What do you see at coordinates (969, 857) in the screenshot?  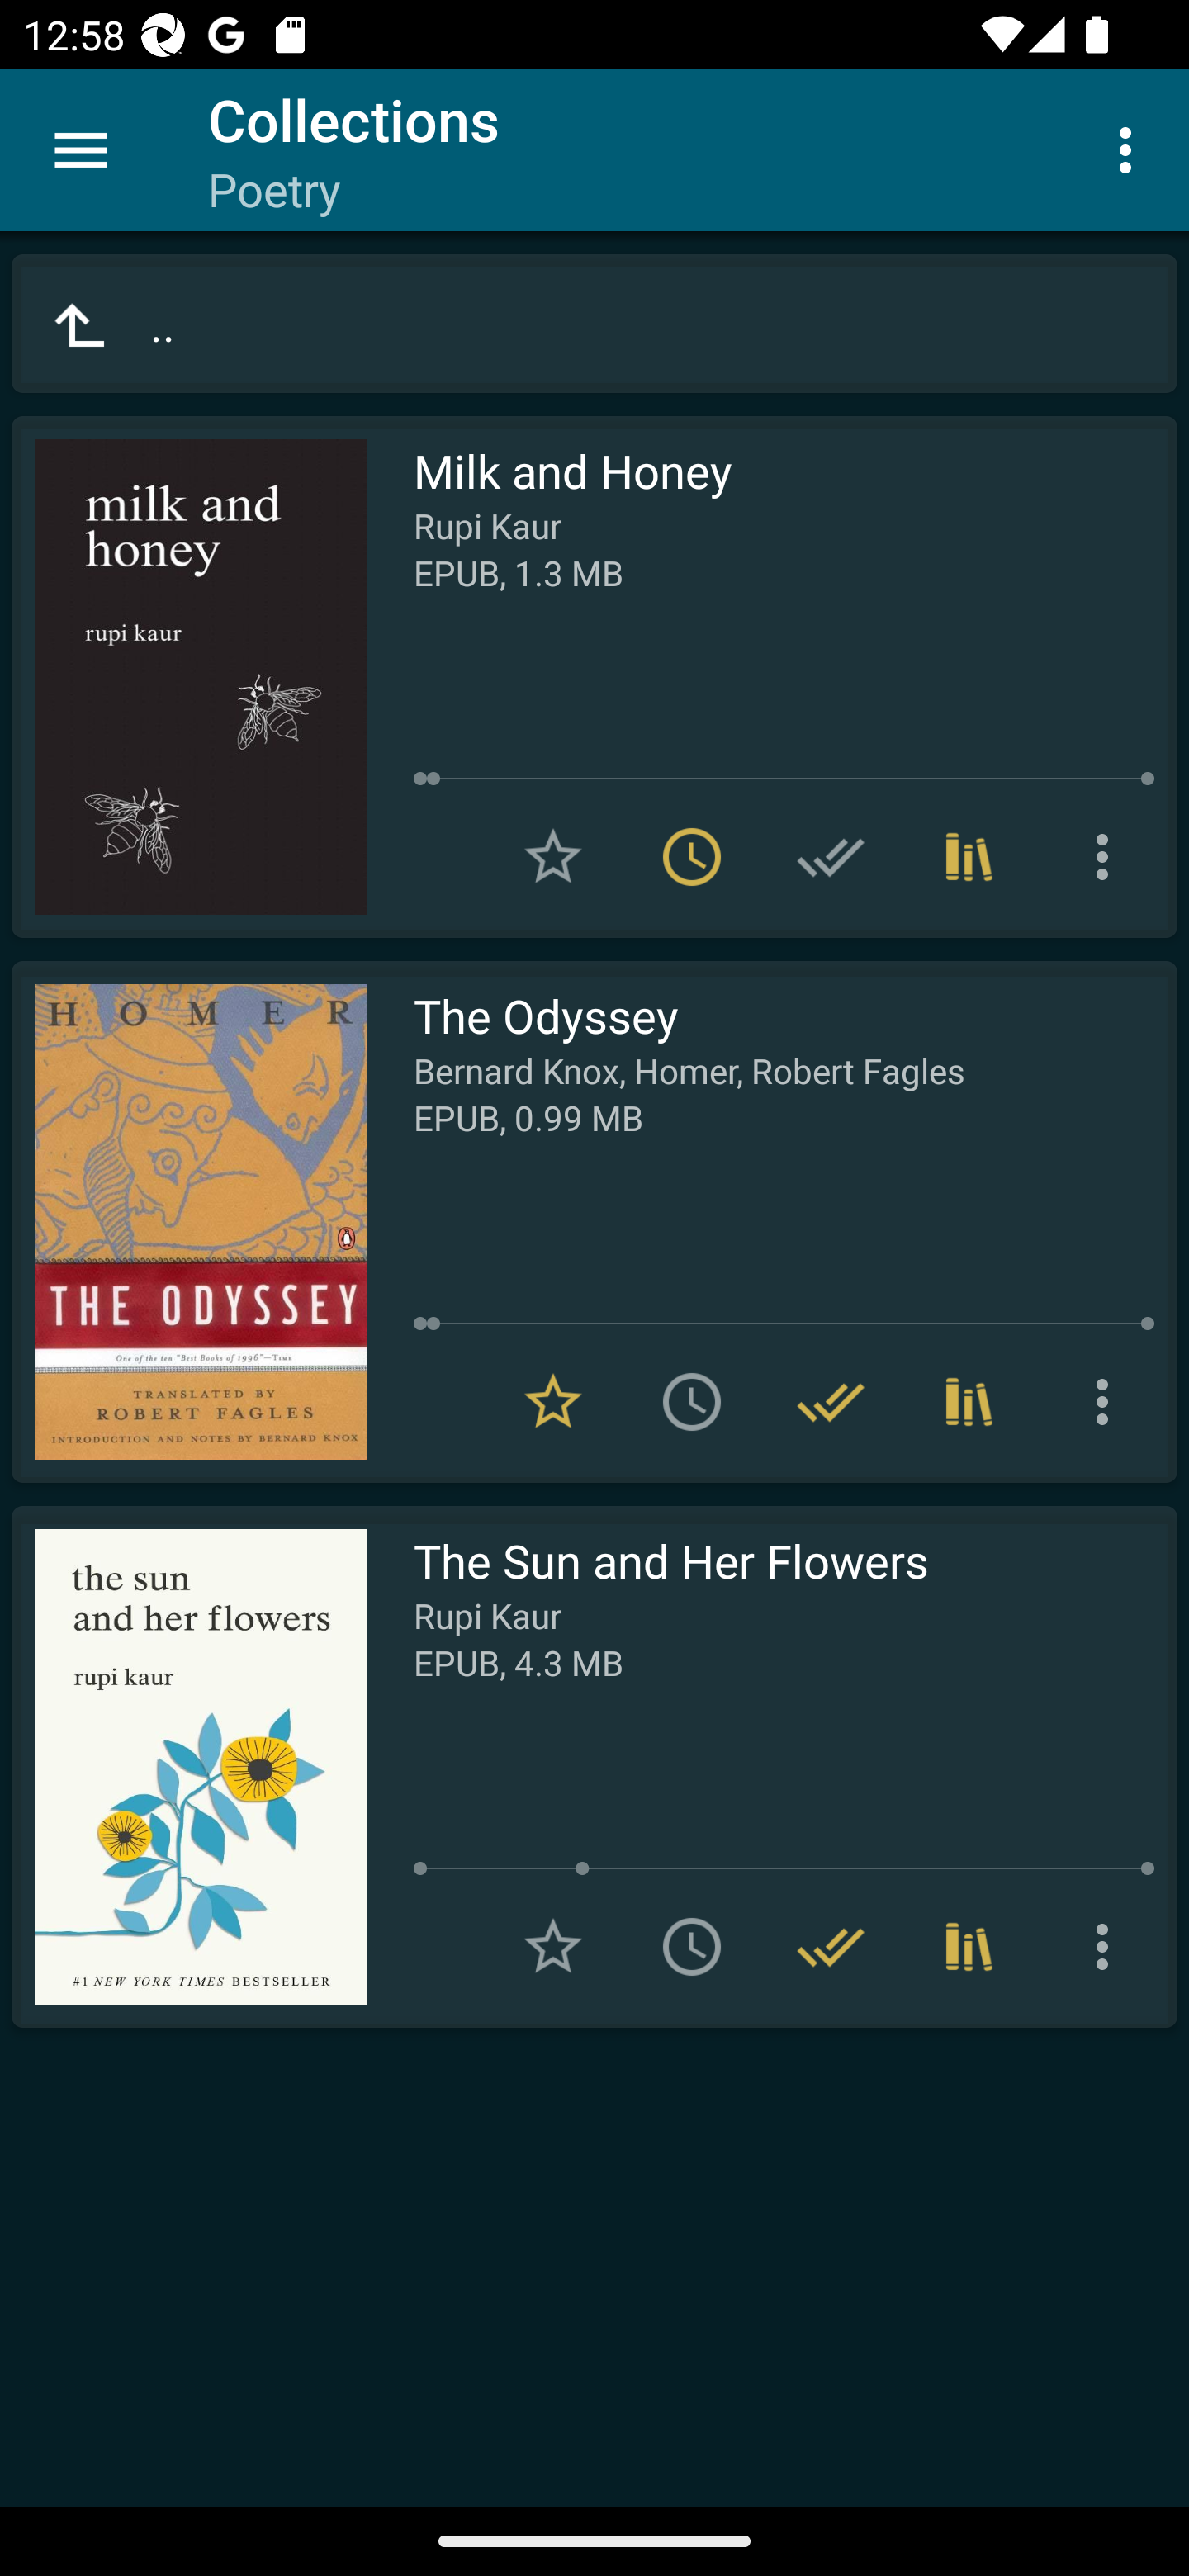 I see `Collections (3)` at bounding box center [969, 857].